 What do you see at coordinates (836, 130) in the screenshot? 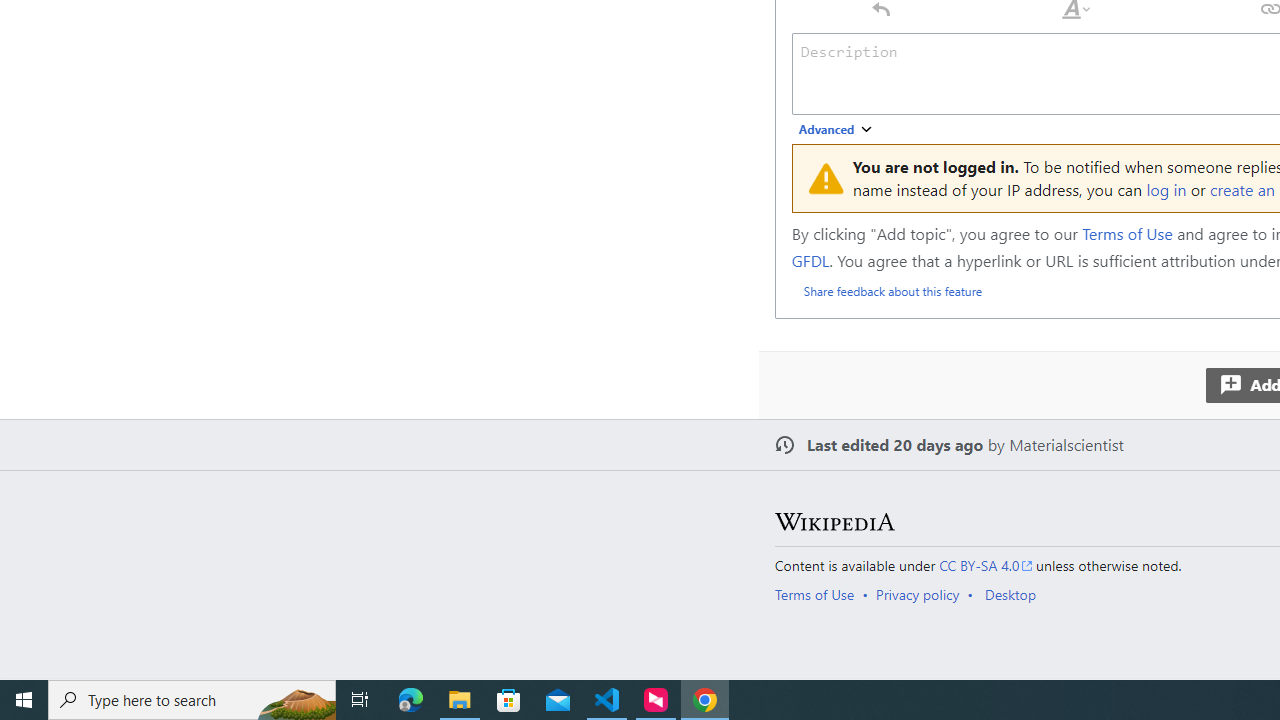
I see `Advanced` at bounding box center [836, 130].